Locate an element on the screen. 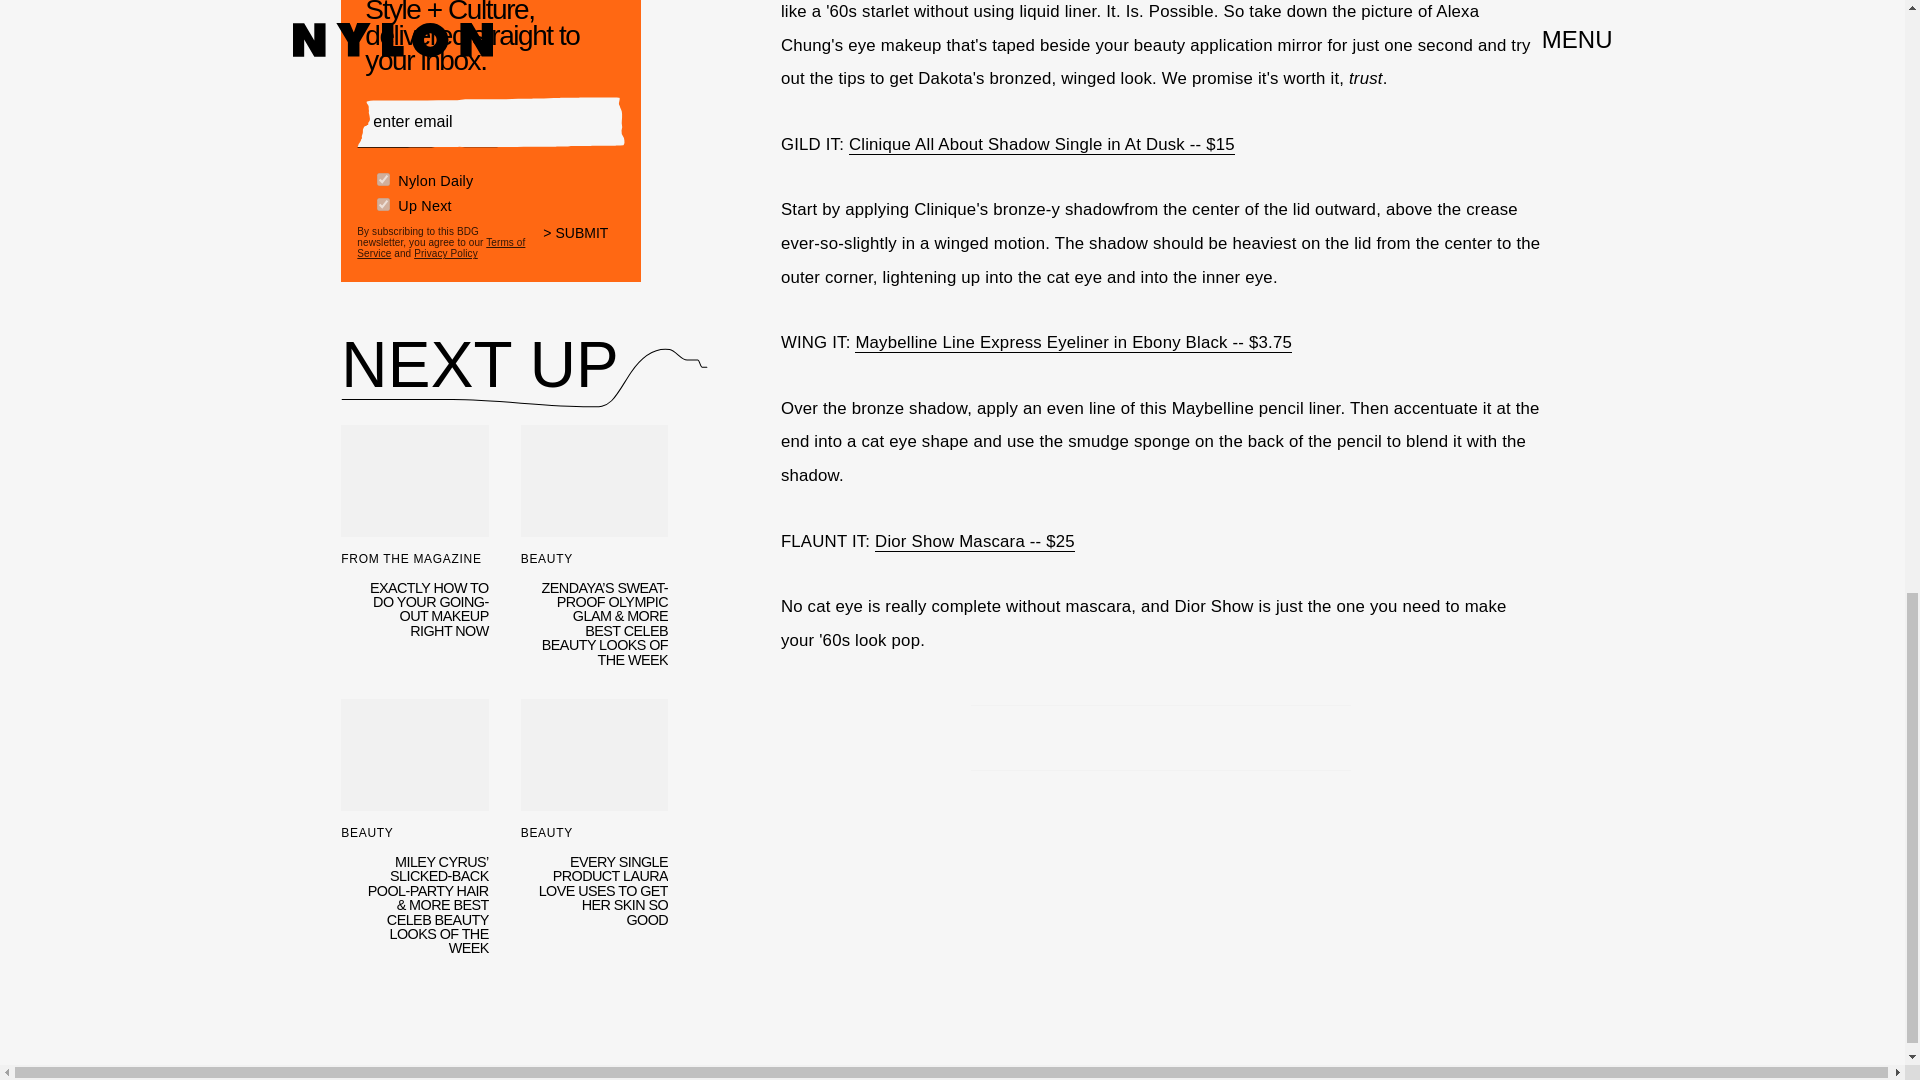  Privacy Policy is located at coordinates (446, 254).